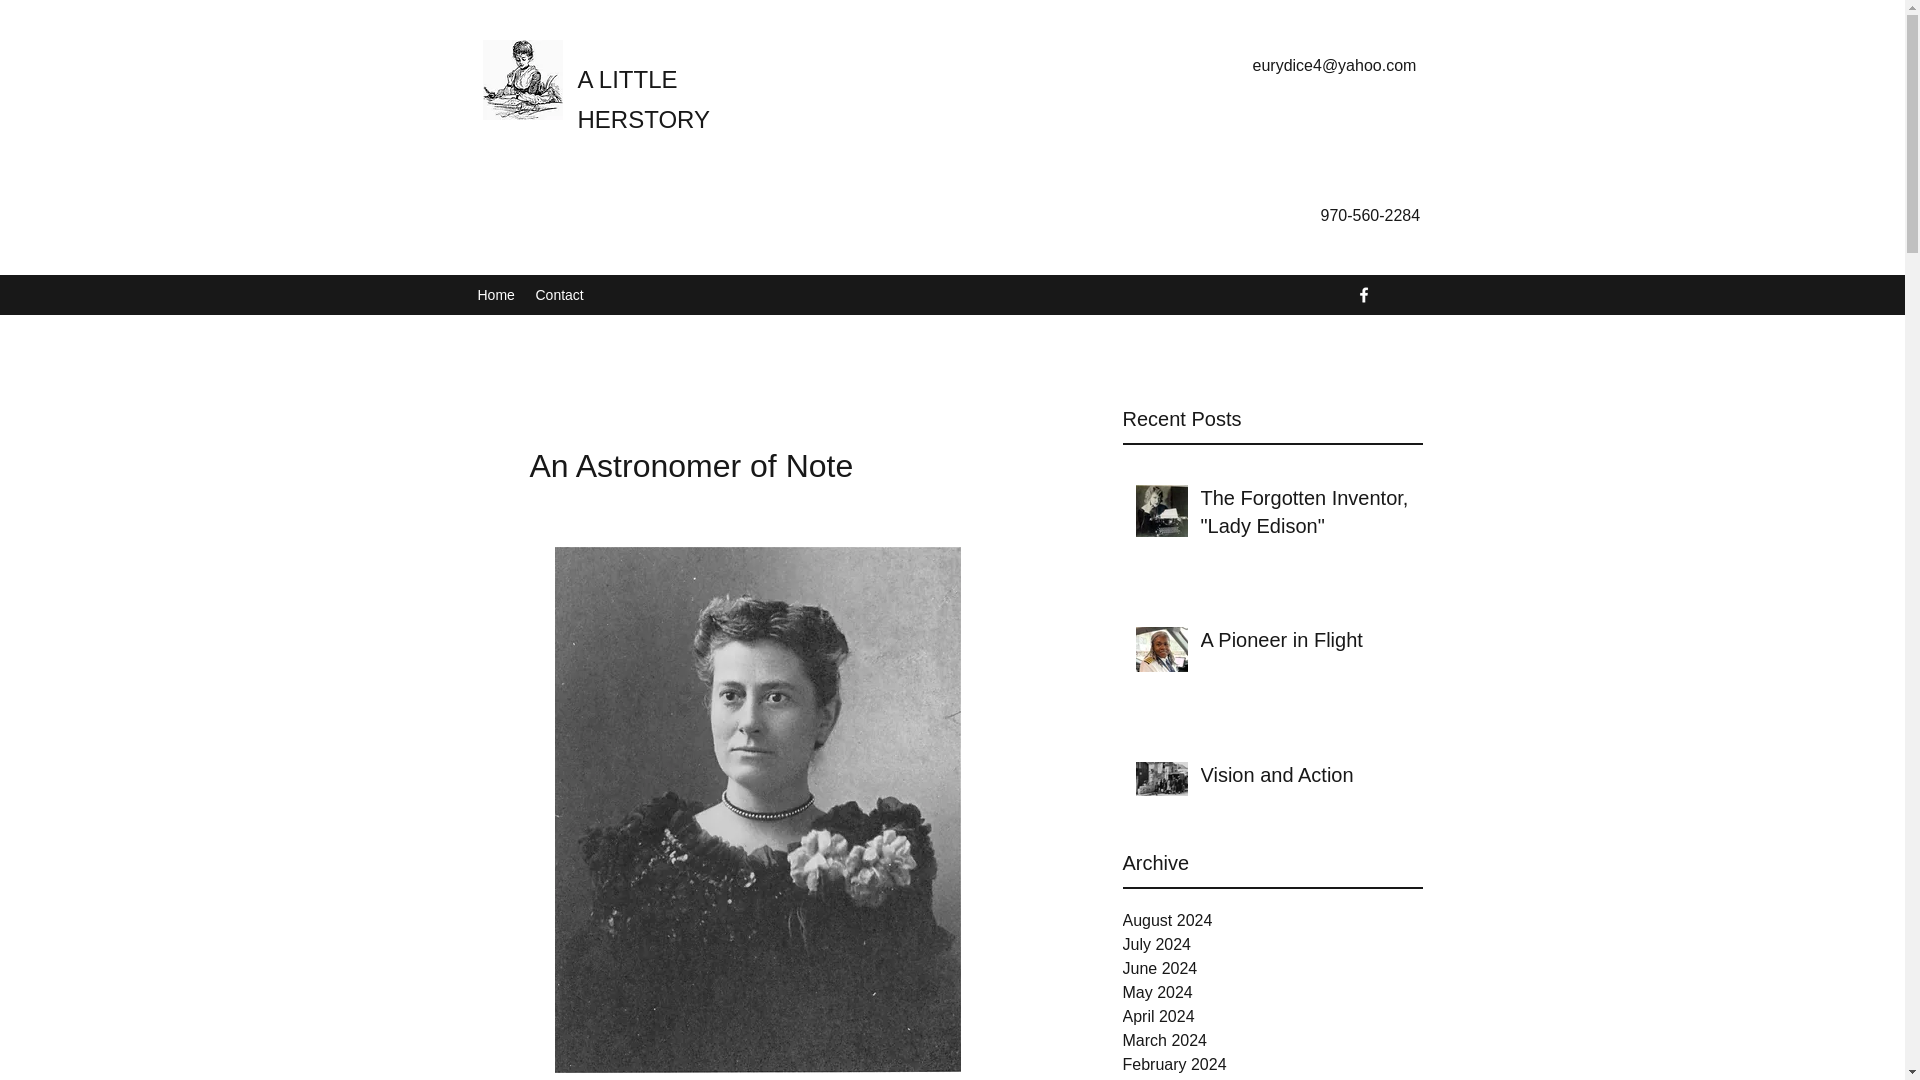  I want to click on July 2024, so click(1272, 944).